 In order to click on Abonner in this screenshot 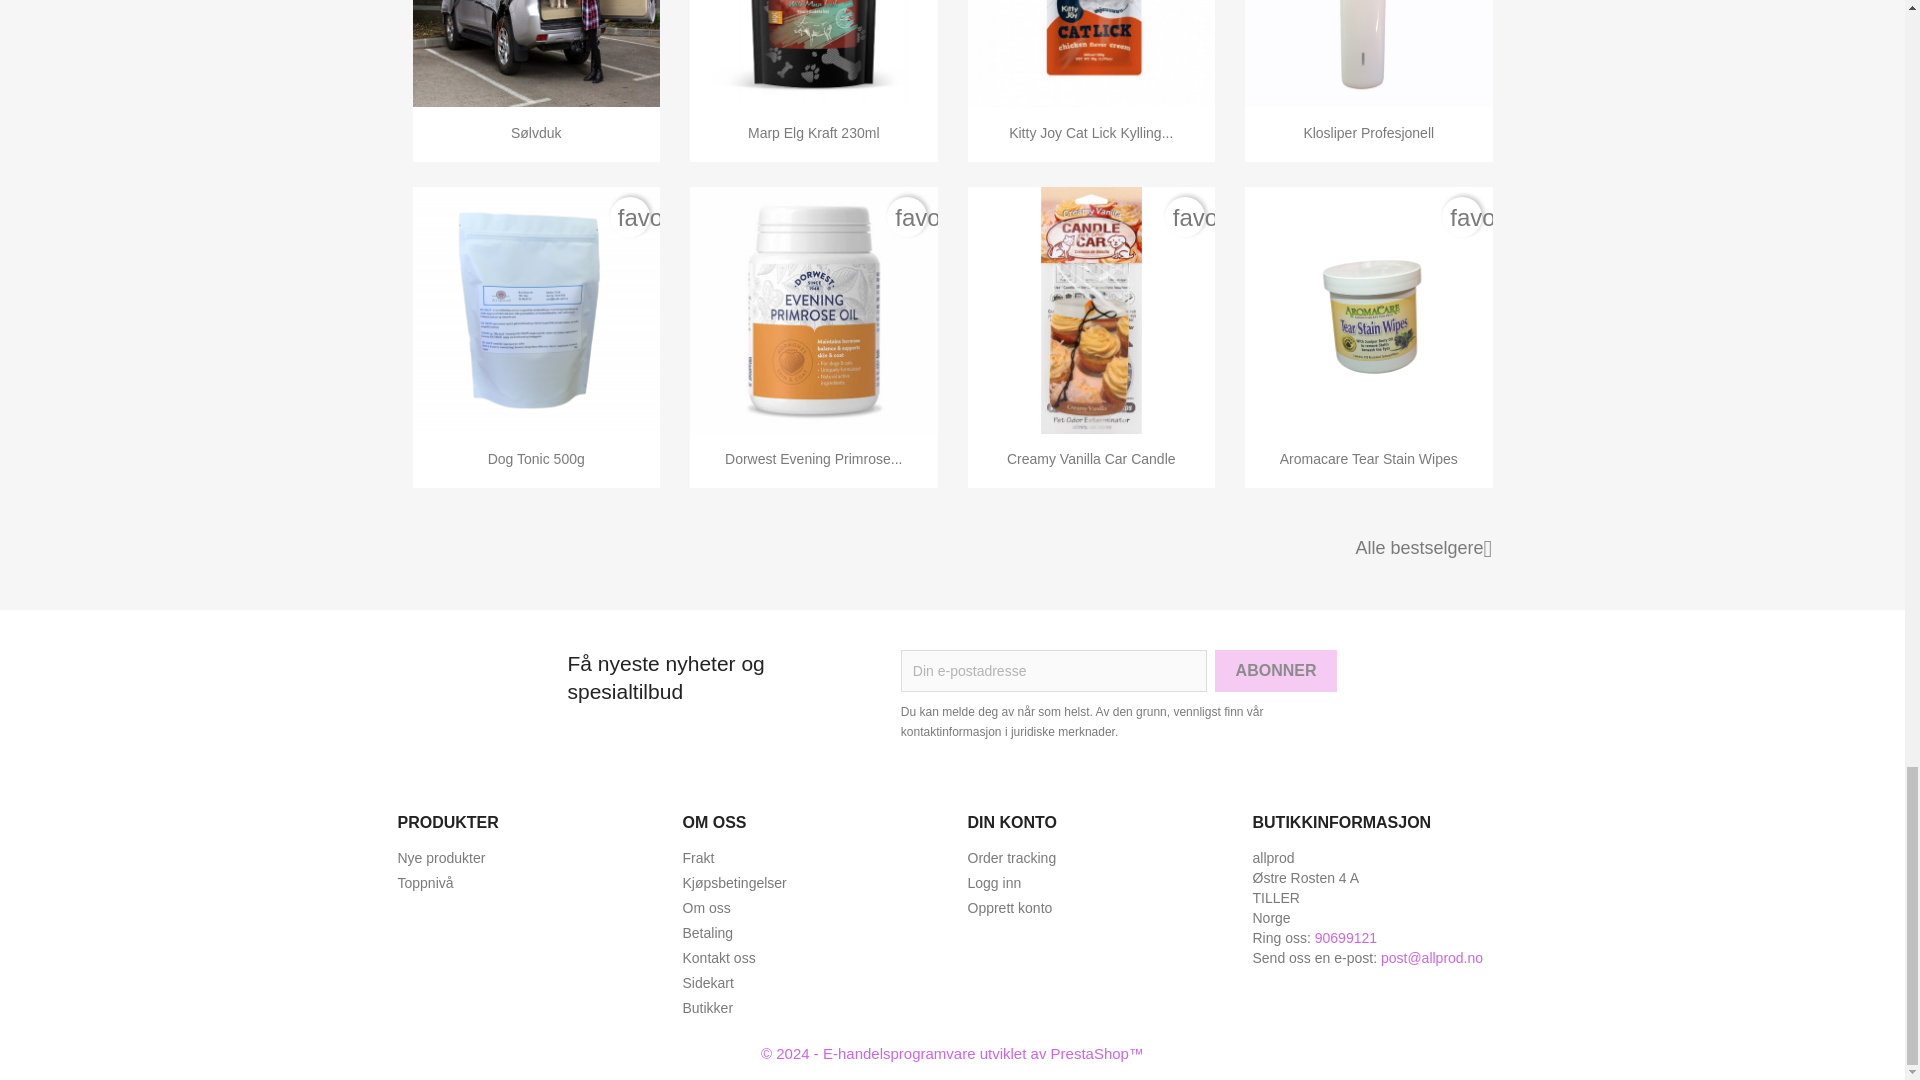, I will do `click(1276, 671)`.